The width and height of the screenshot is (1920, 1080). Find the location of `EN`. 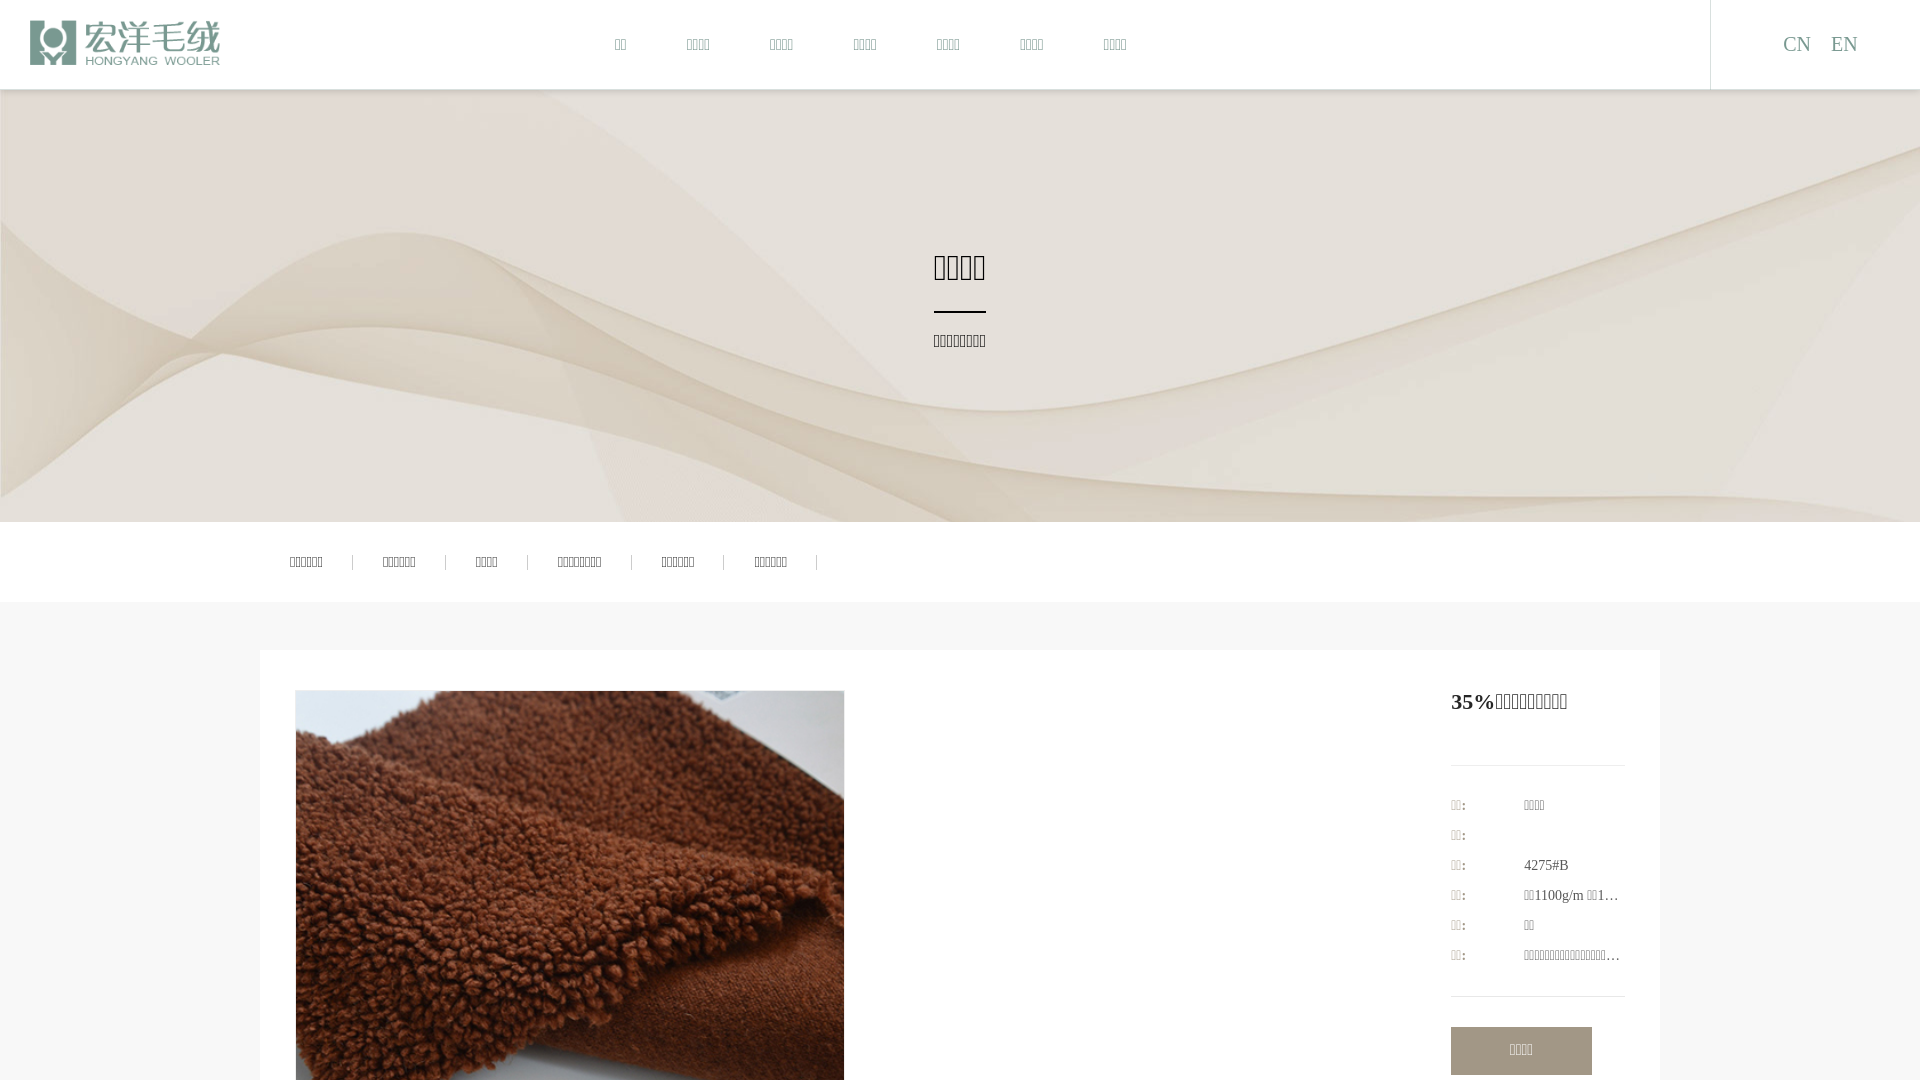

EN is located at coordinates (1844, 44).